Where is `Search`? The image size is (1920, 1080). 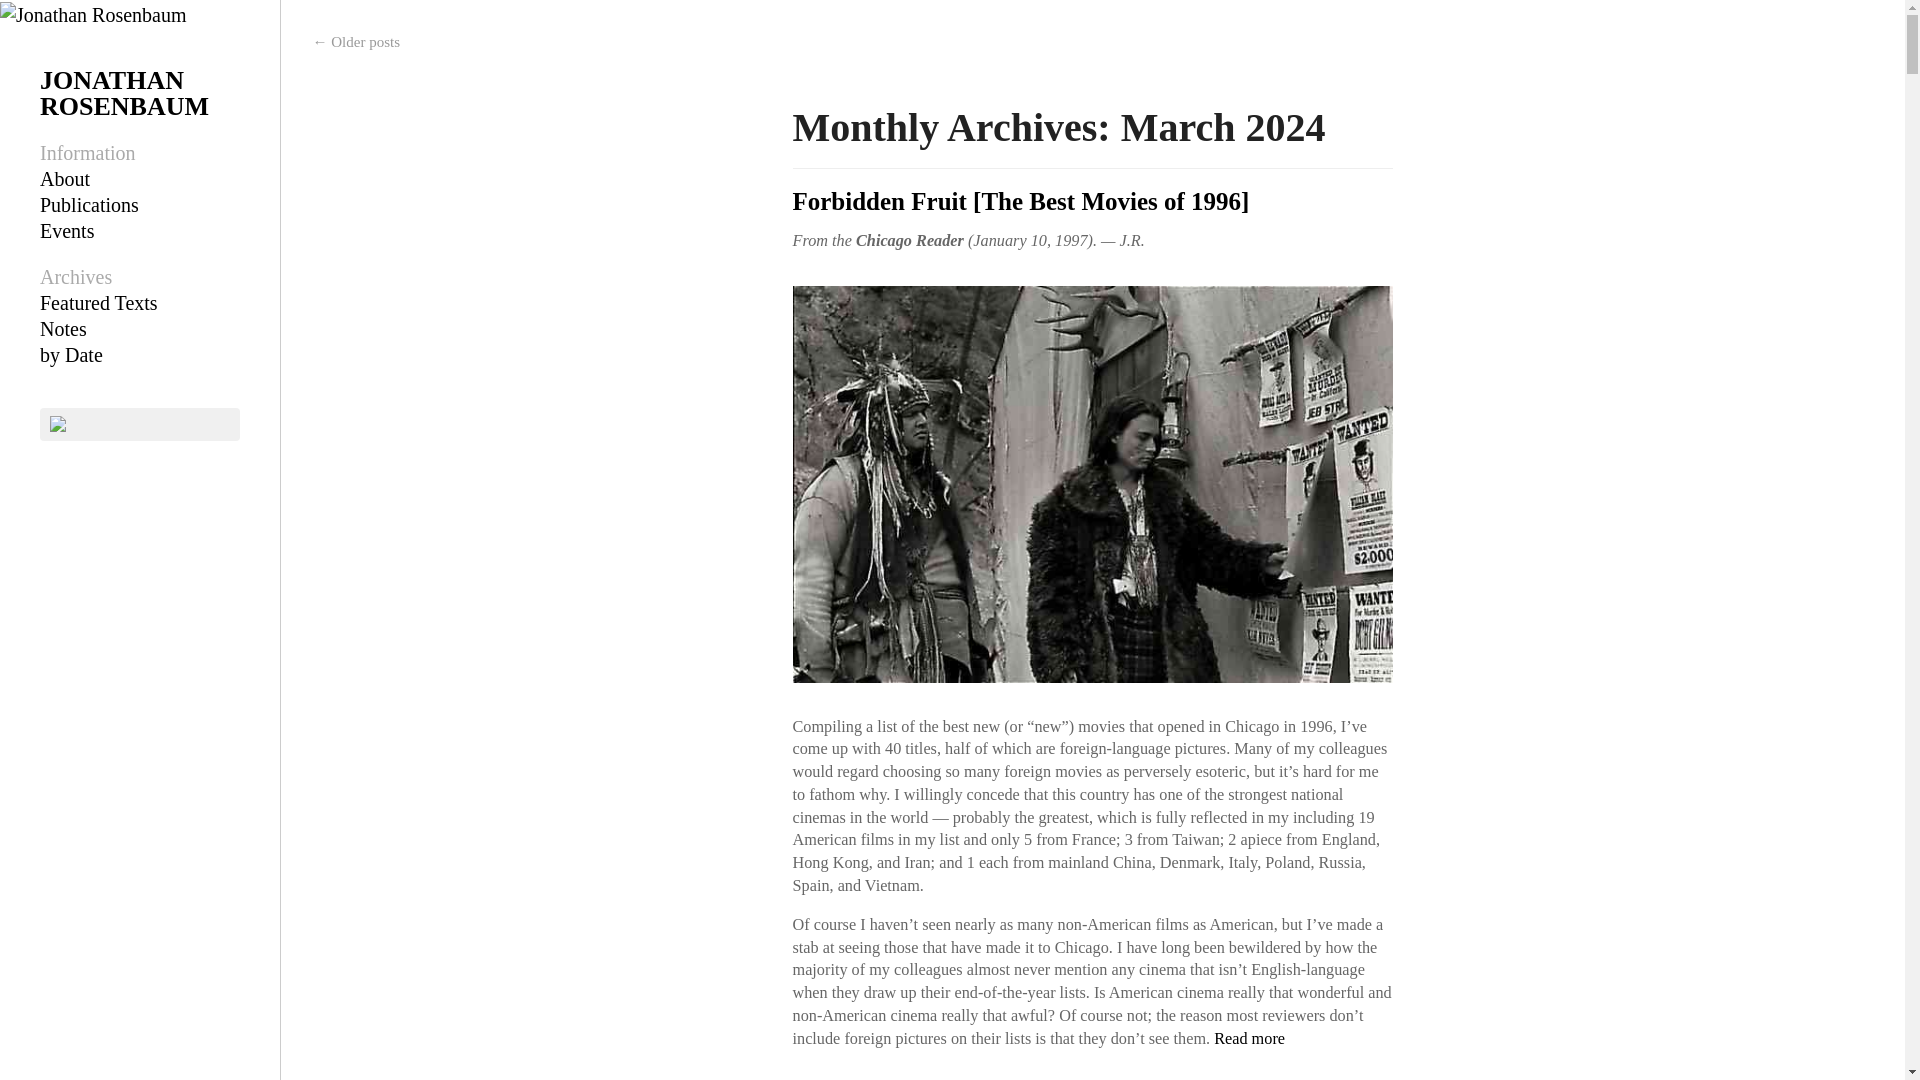
Search is located at coordinates (39, 14).